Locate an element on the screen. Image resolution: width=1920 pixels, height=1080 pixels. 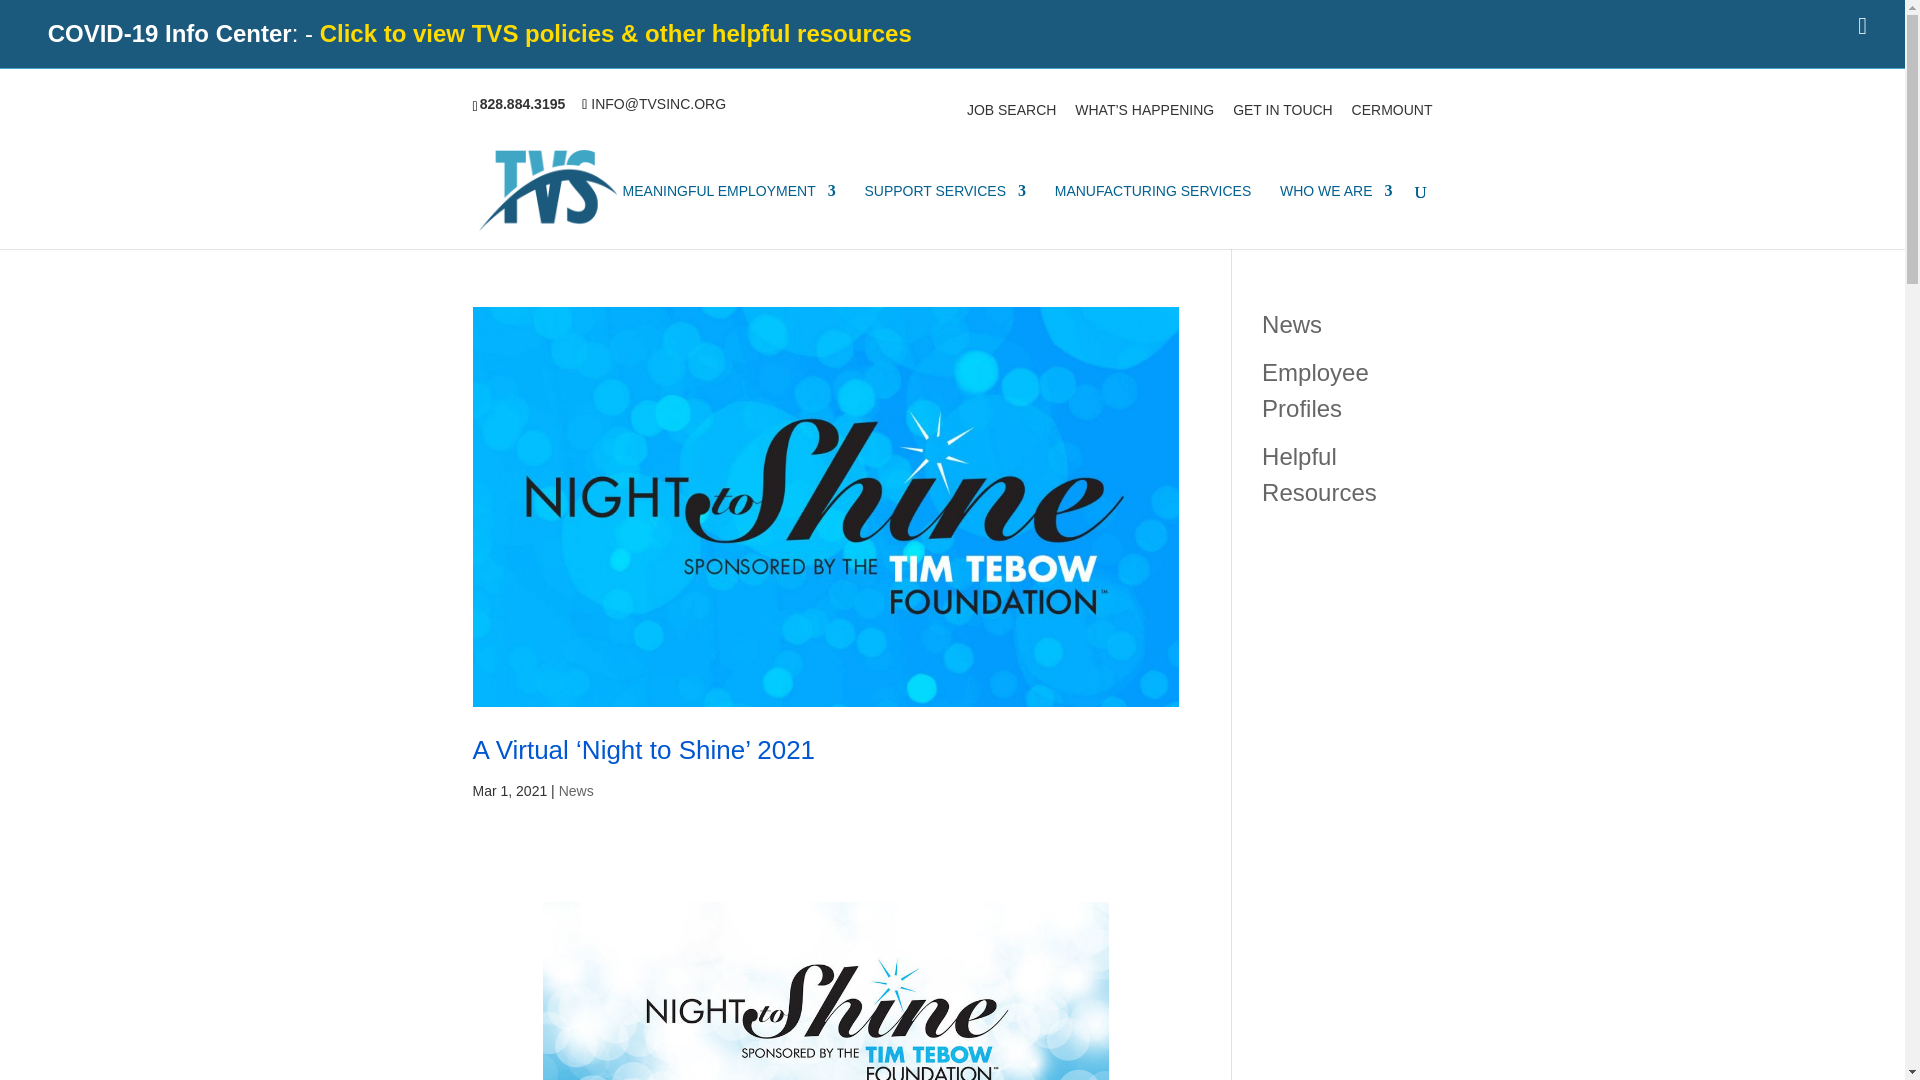
Employee Profiles is located at coordinates (1314, 389).